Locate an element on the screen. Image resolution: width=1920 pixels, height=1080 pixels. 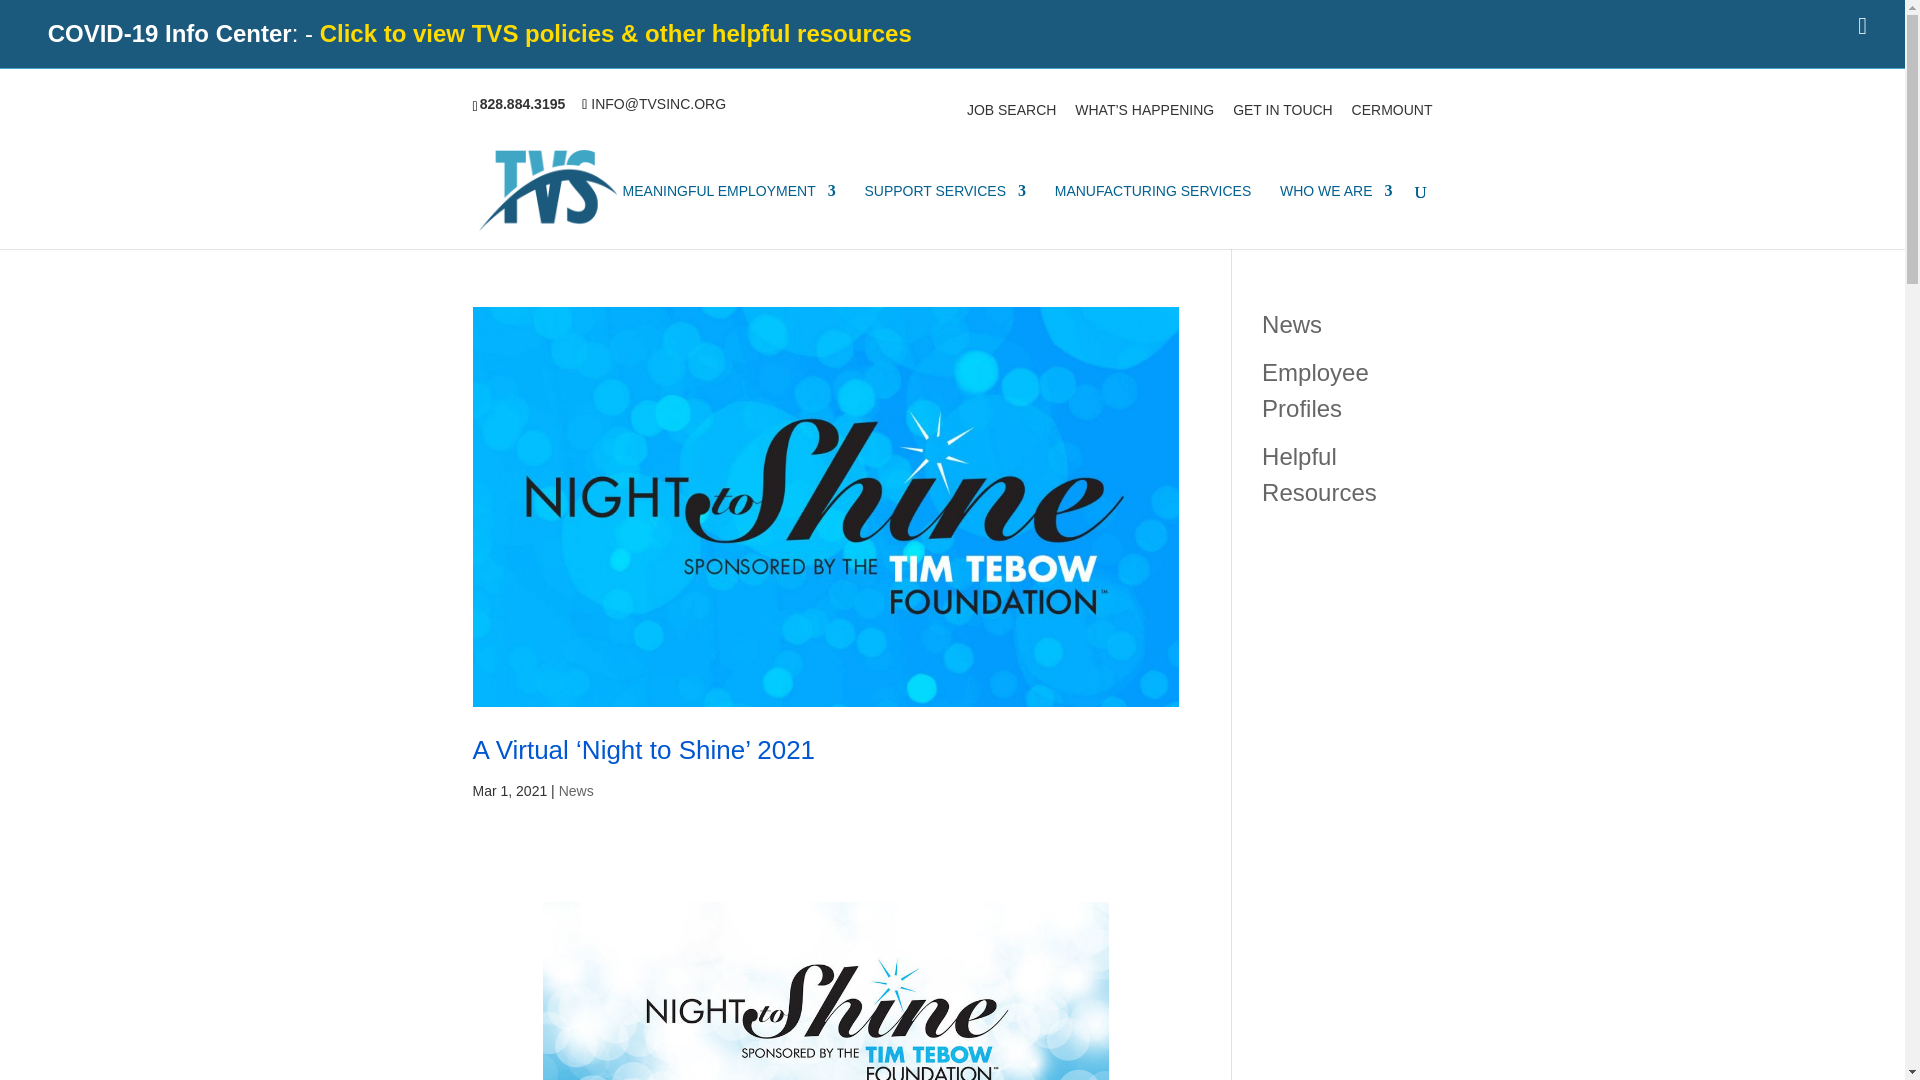
Employee Profiles is located at coordinates (1314, 389).